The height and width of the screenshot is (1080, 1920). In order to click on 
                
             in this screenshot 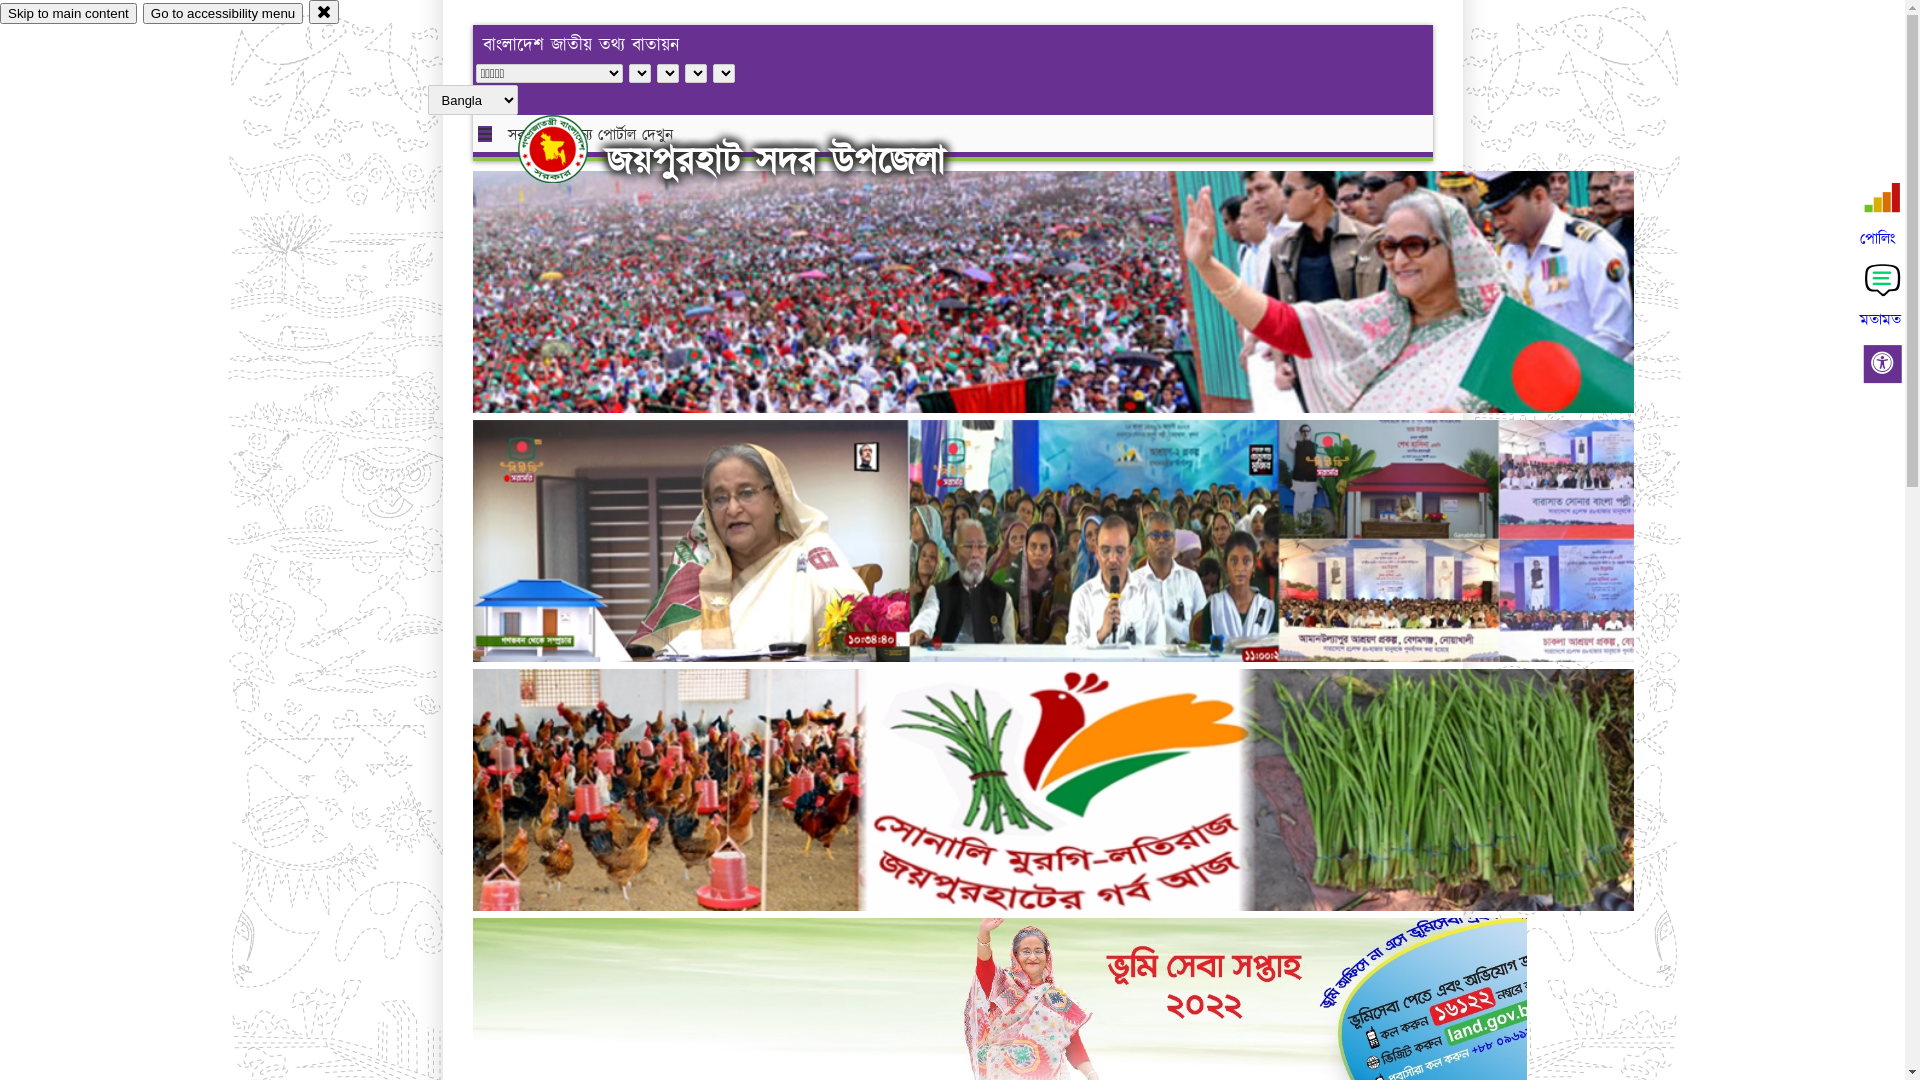, I will do `click(570, 149)`.